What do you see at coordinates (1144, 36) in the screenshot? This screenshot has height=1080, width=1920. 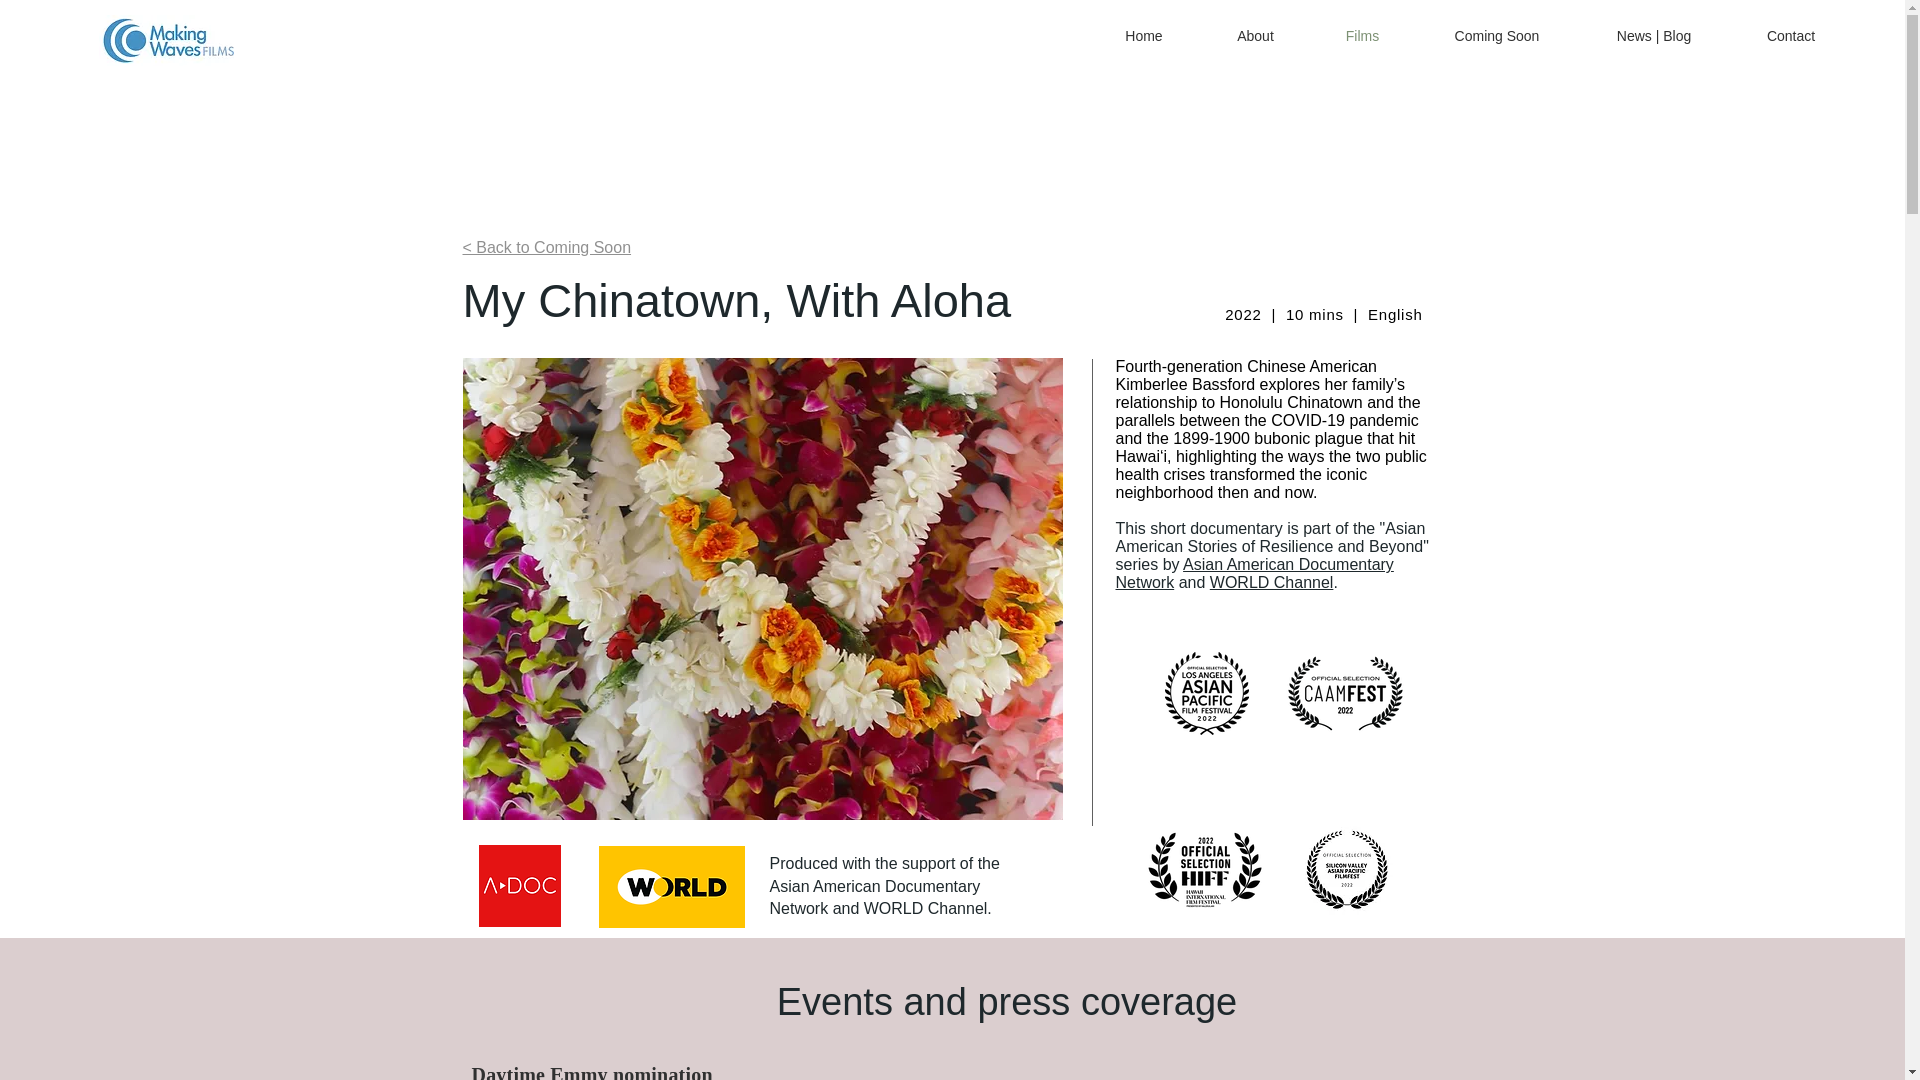 I see `Home` at bounding box center [1144, 36].